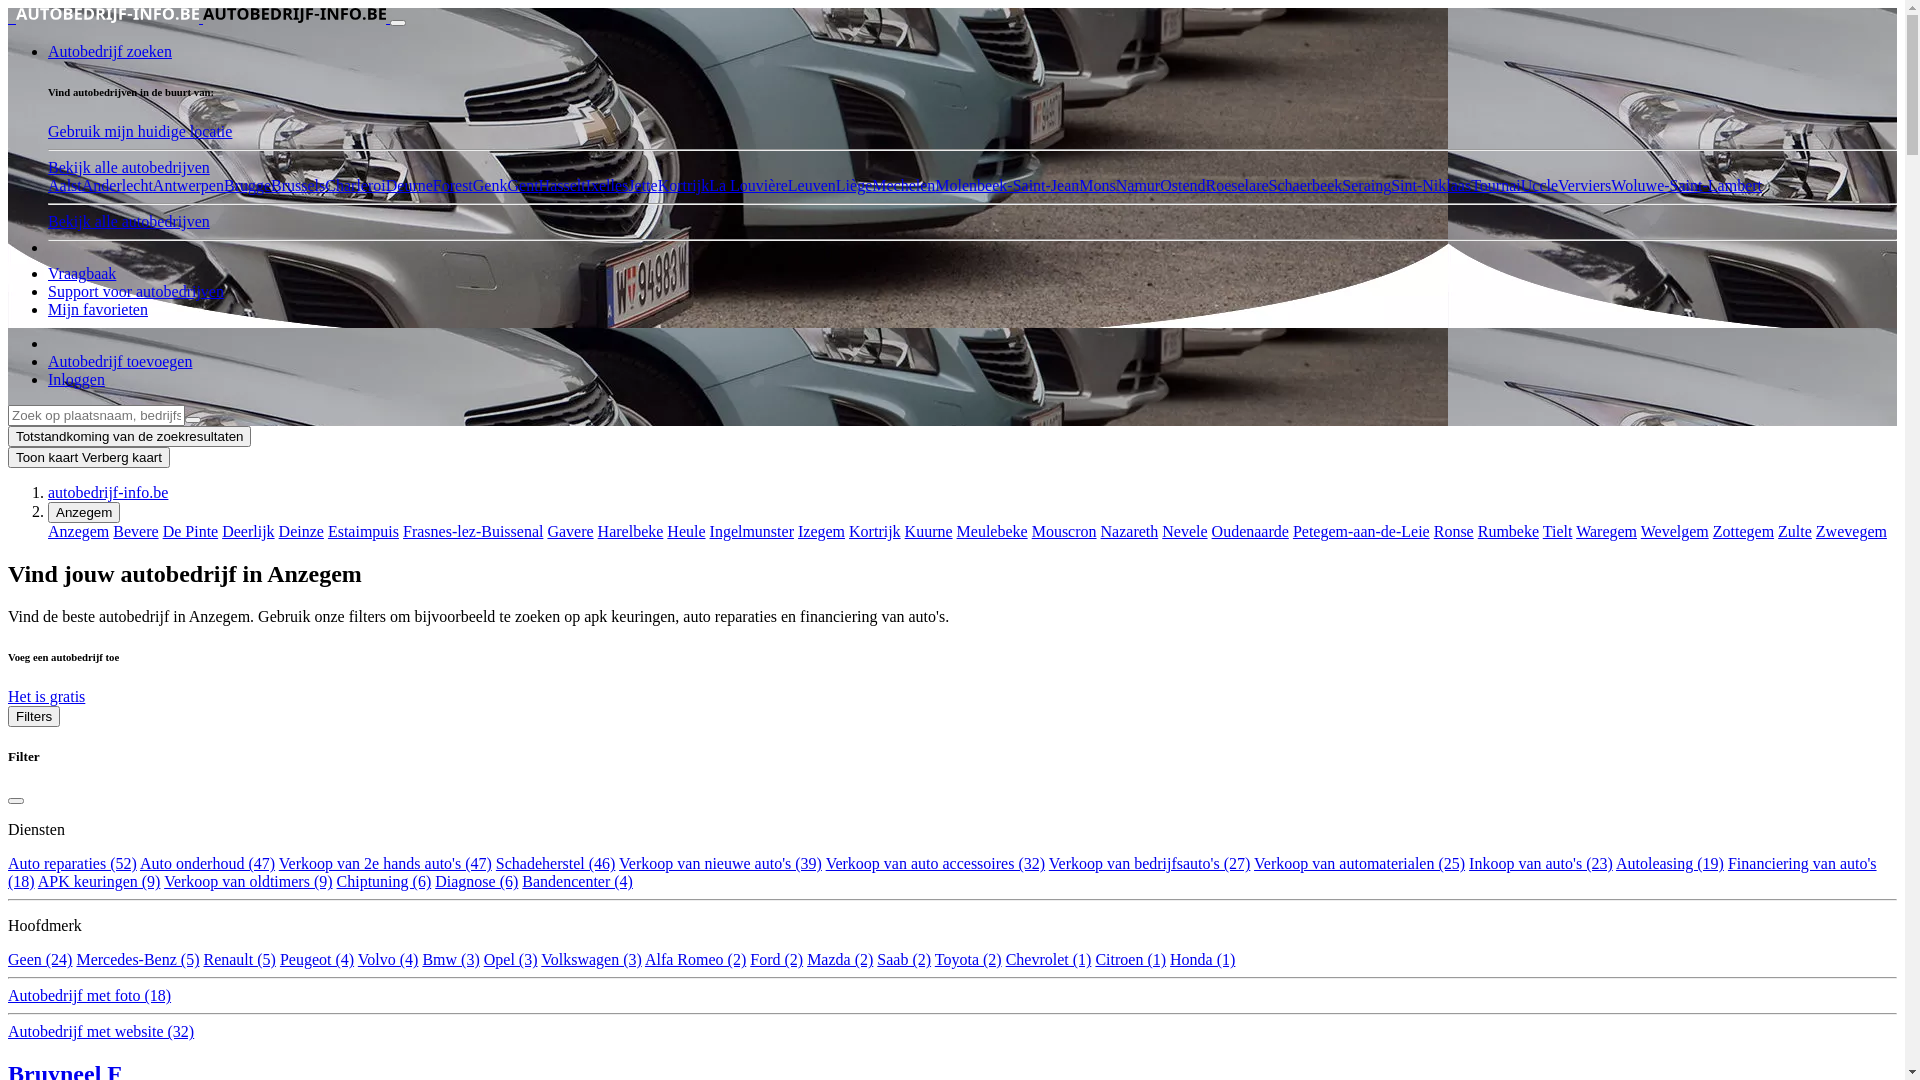 The width and height of the screenshot is (1920, 1080). What do you see at coordinates (1366, 186) in the screenshot?
I see `Seraing` at bounding box center [1366, 186].